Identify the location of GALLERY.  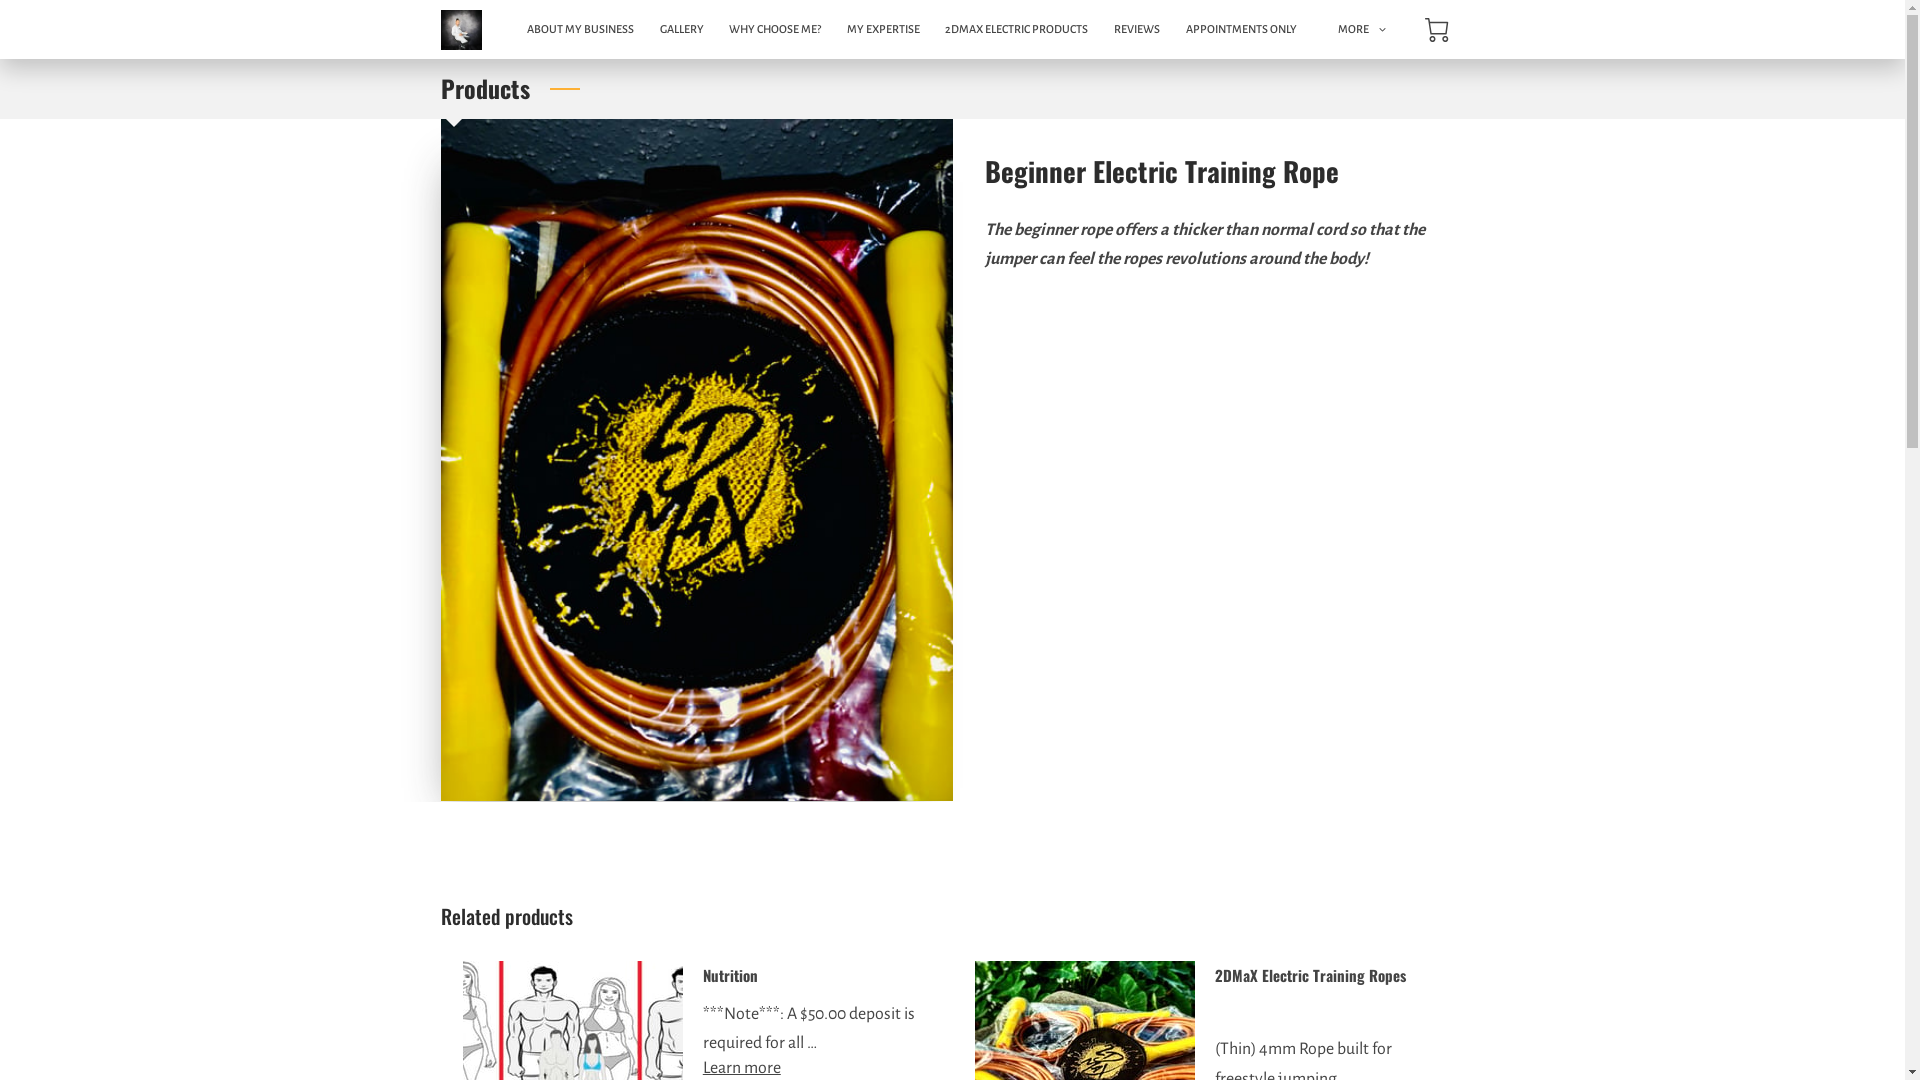
(682, 30).